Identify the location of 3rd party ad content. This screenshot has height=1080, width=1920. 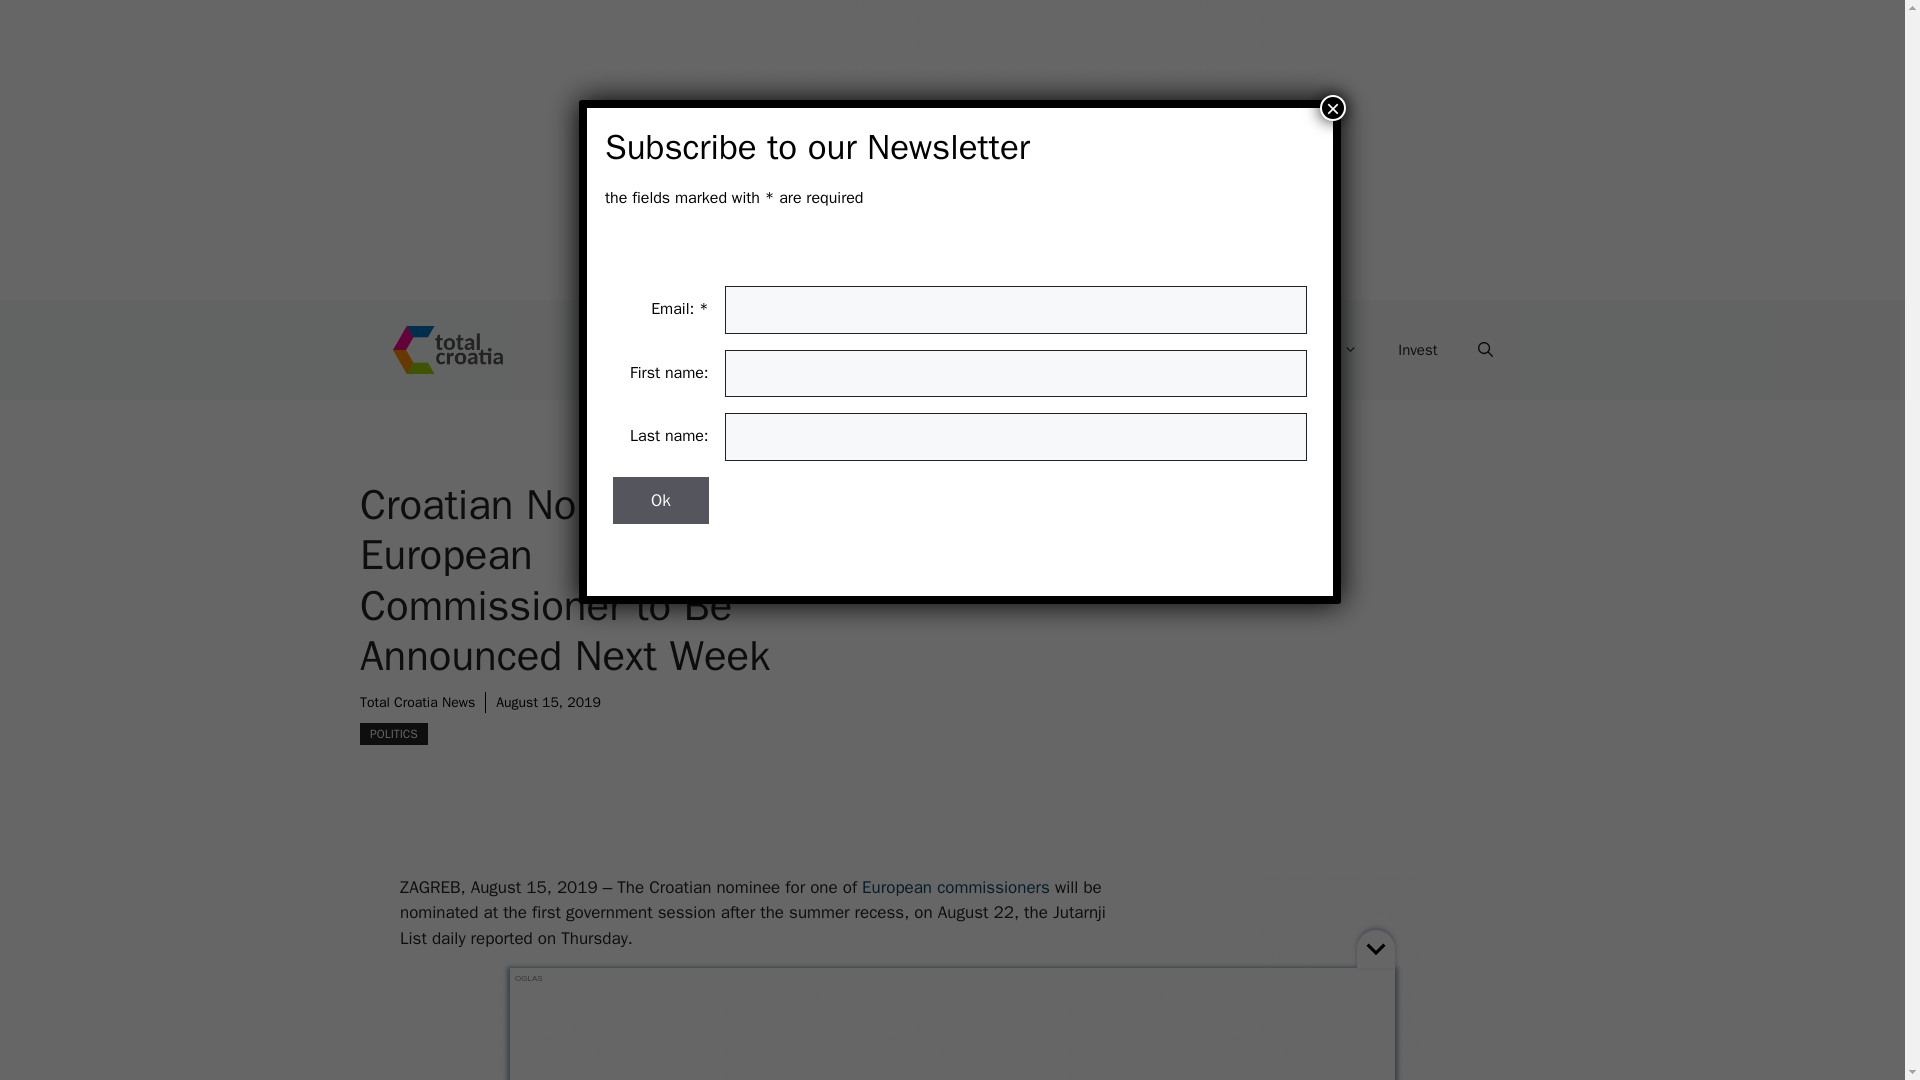
(774, 1028).